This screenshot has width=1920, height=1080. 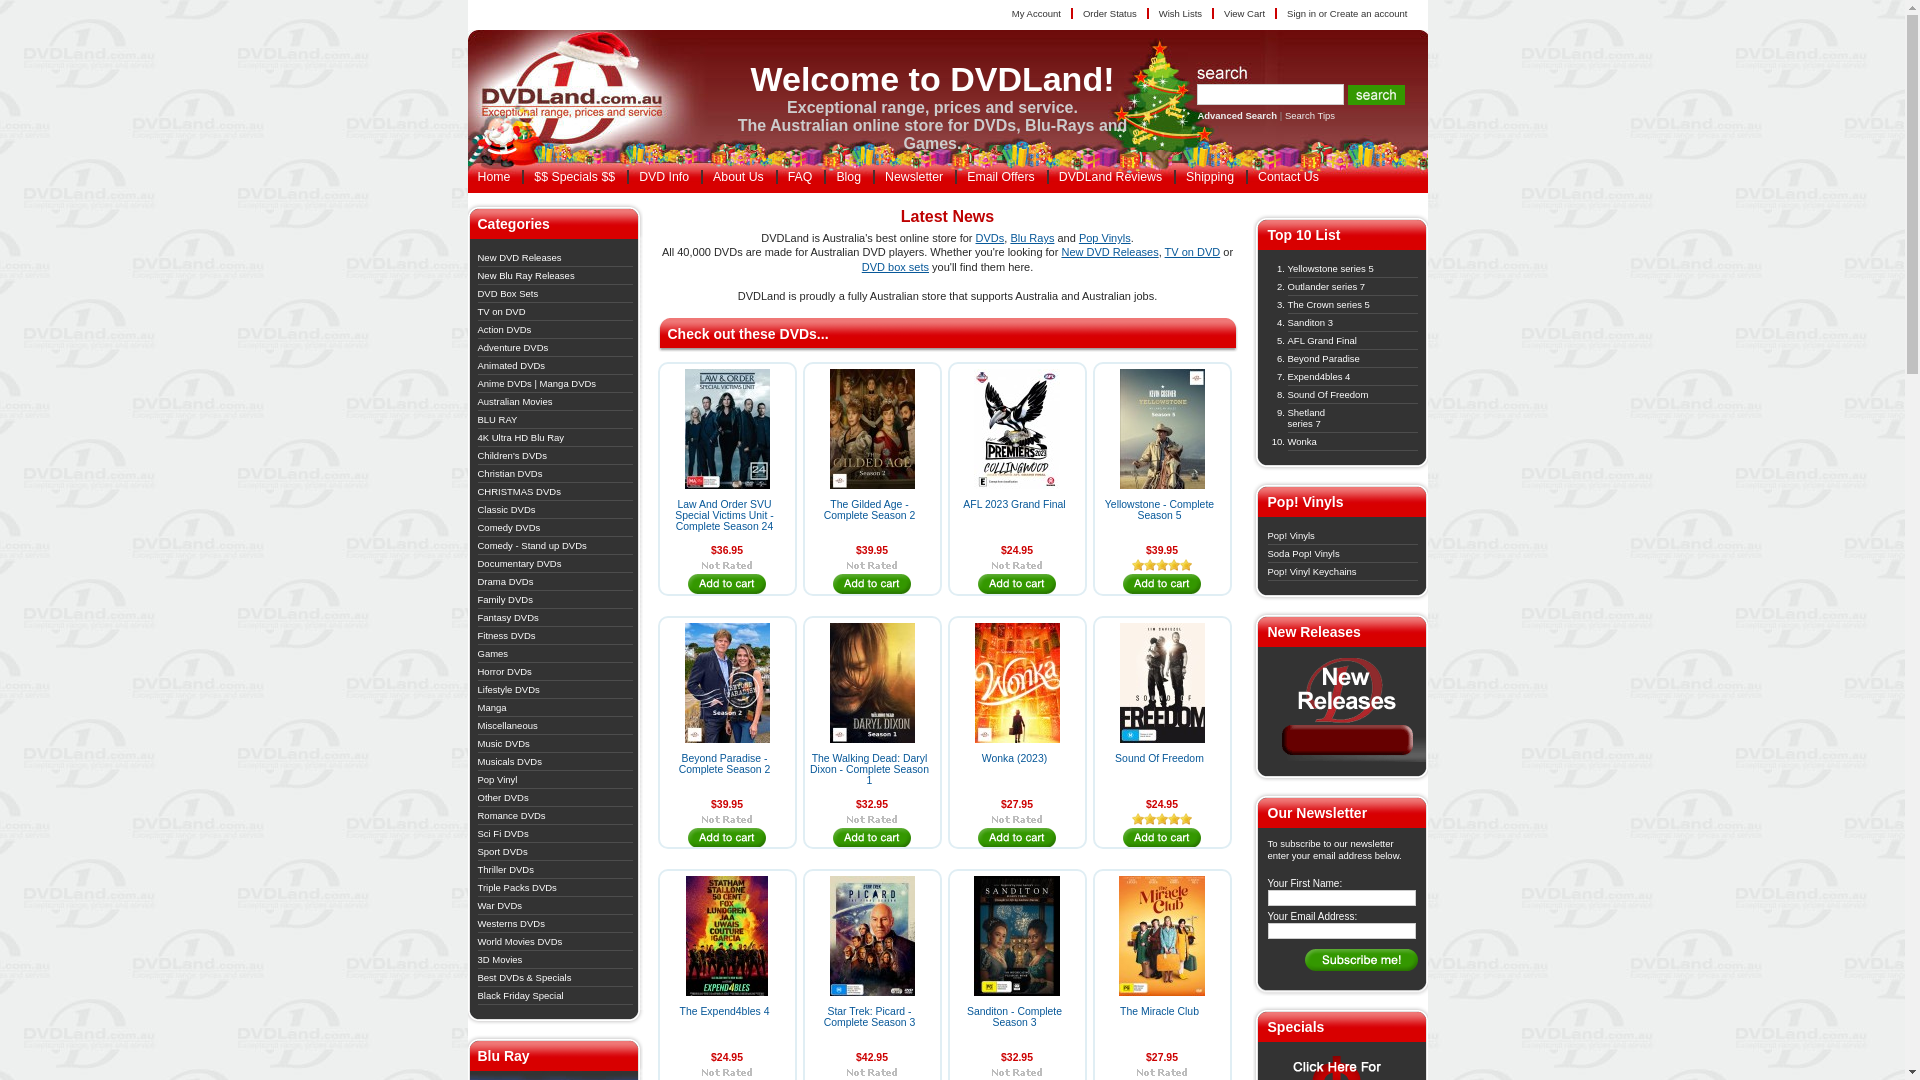 I want to click on  , so click(x=583, y=95).